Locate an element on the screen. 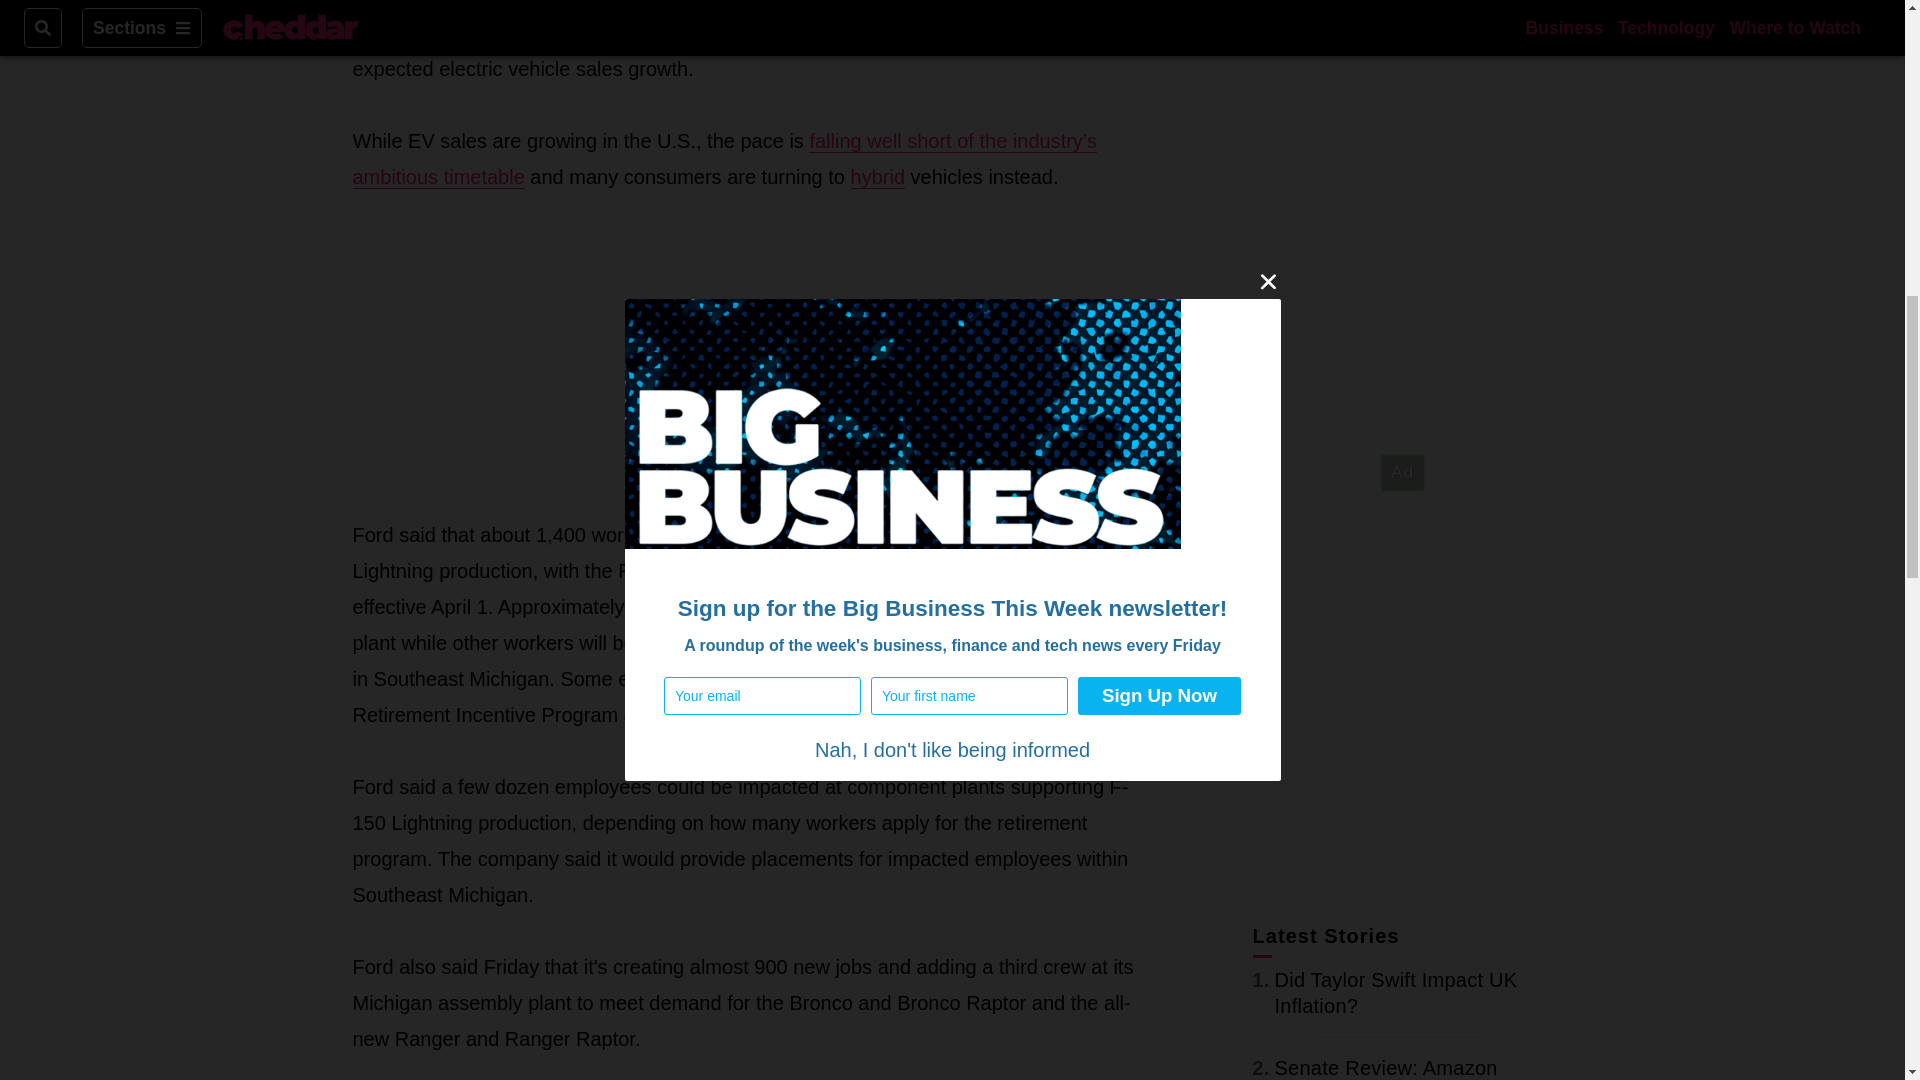  hybrid is located at coordinates (877, 178).